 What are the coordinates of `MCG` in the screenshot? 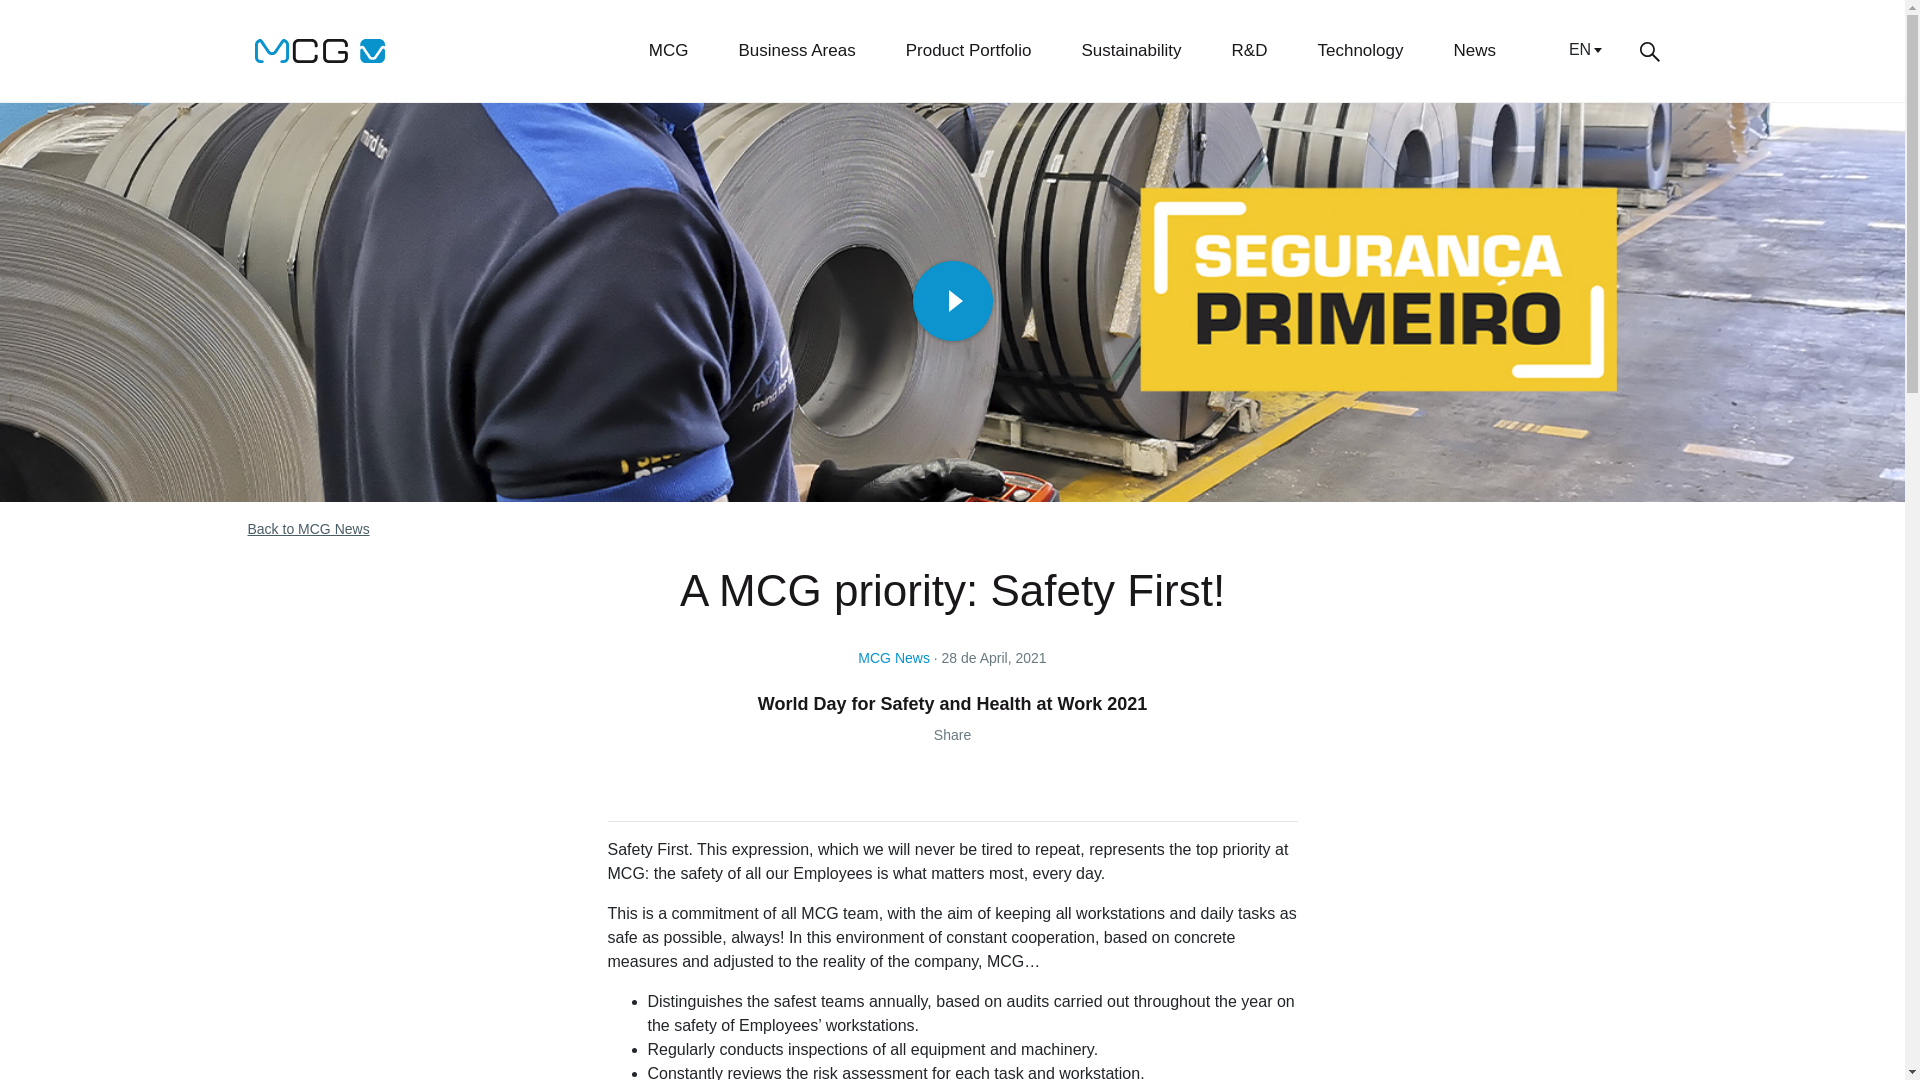 It's located at (320, 50).